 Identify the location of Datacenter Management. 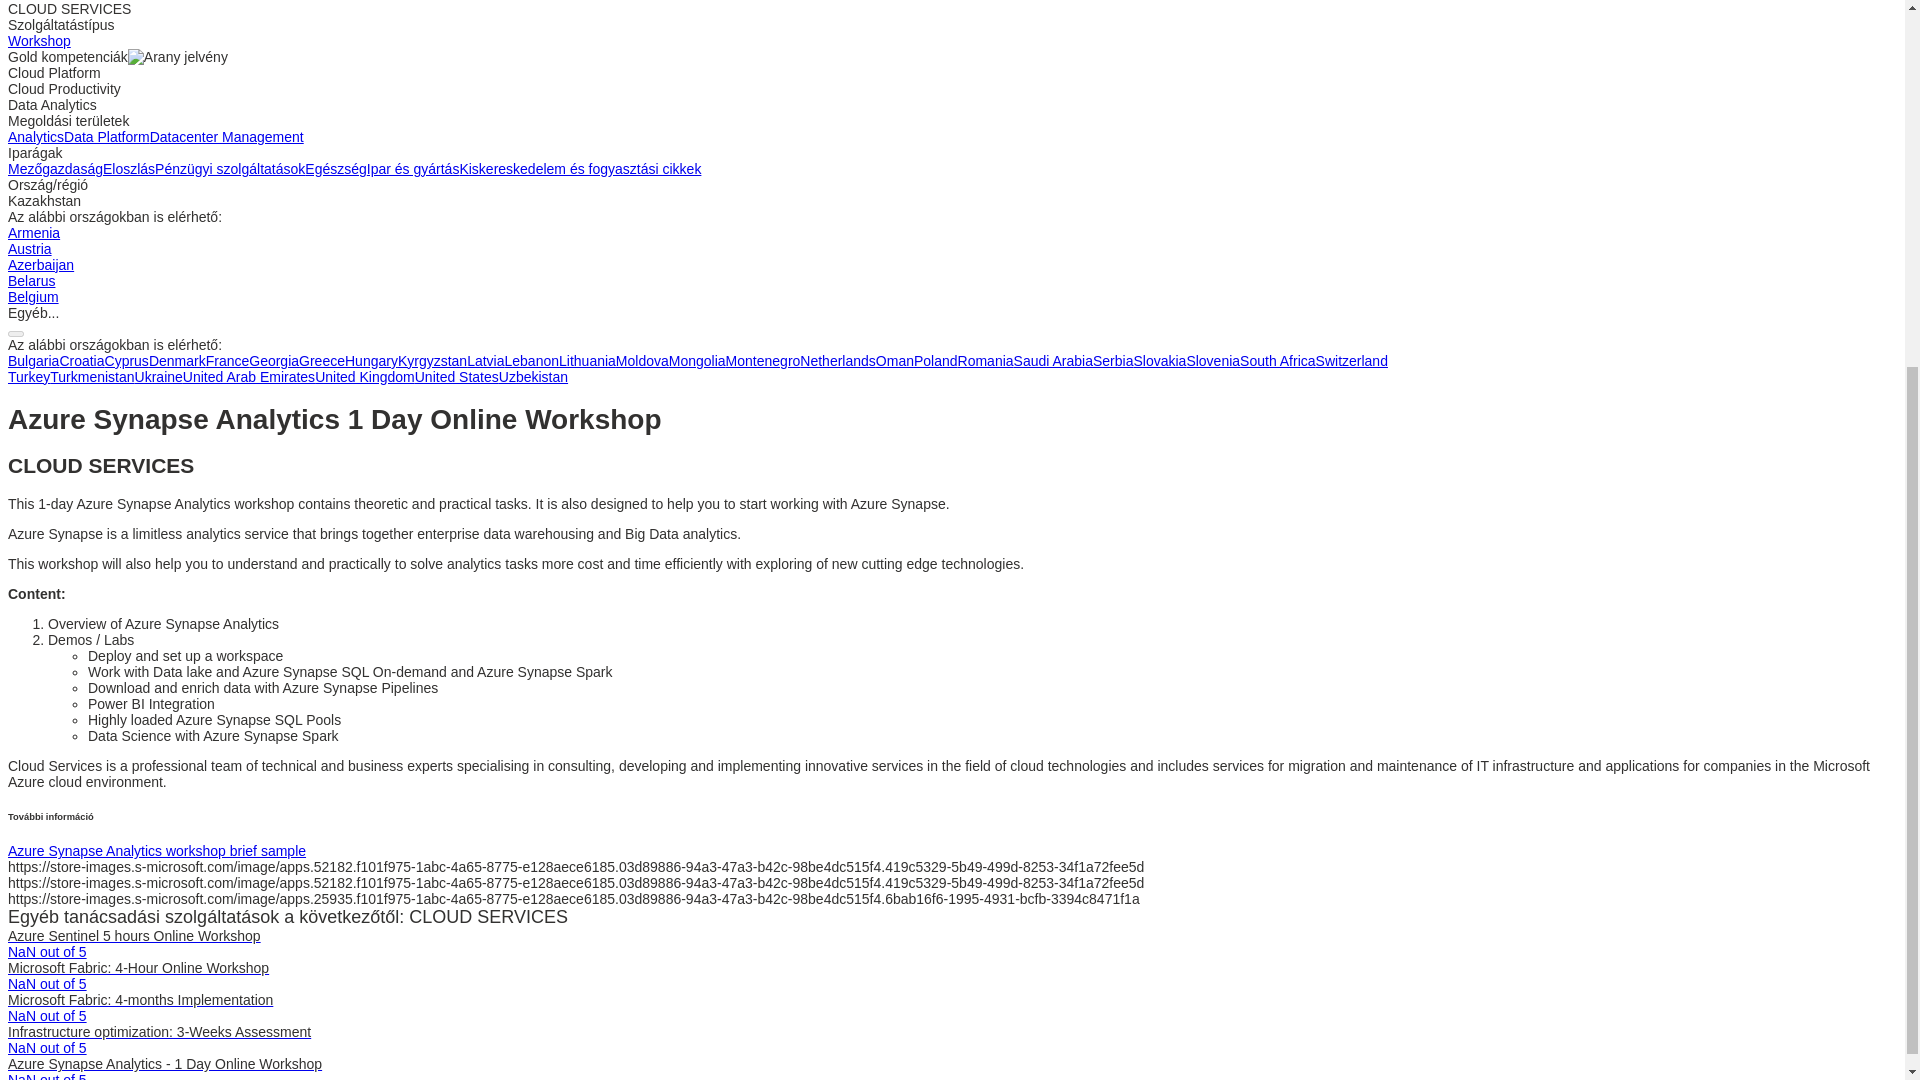
(226, 136).